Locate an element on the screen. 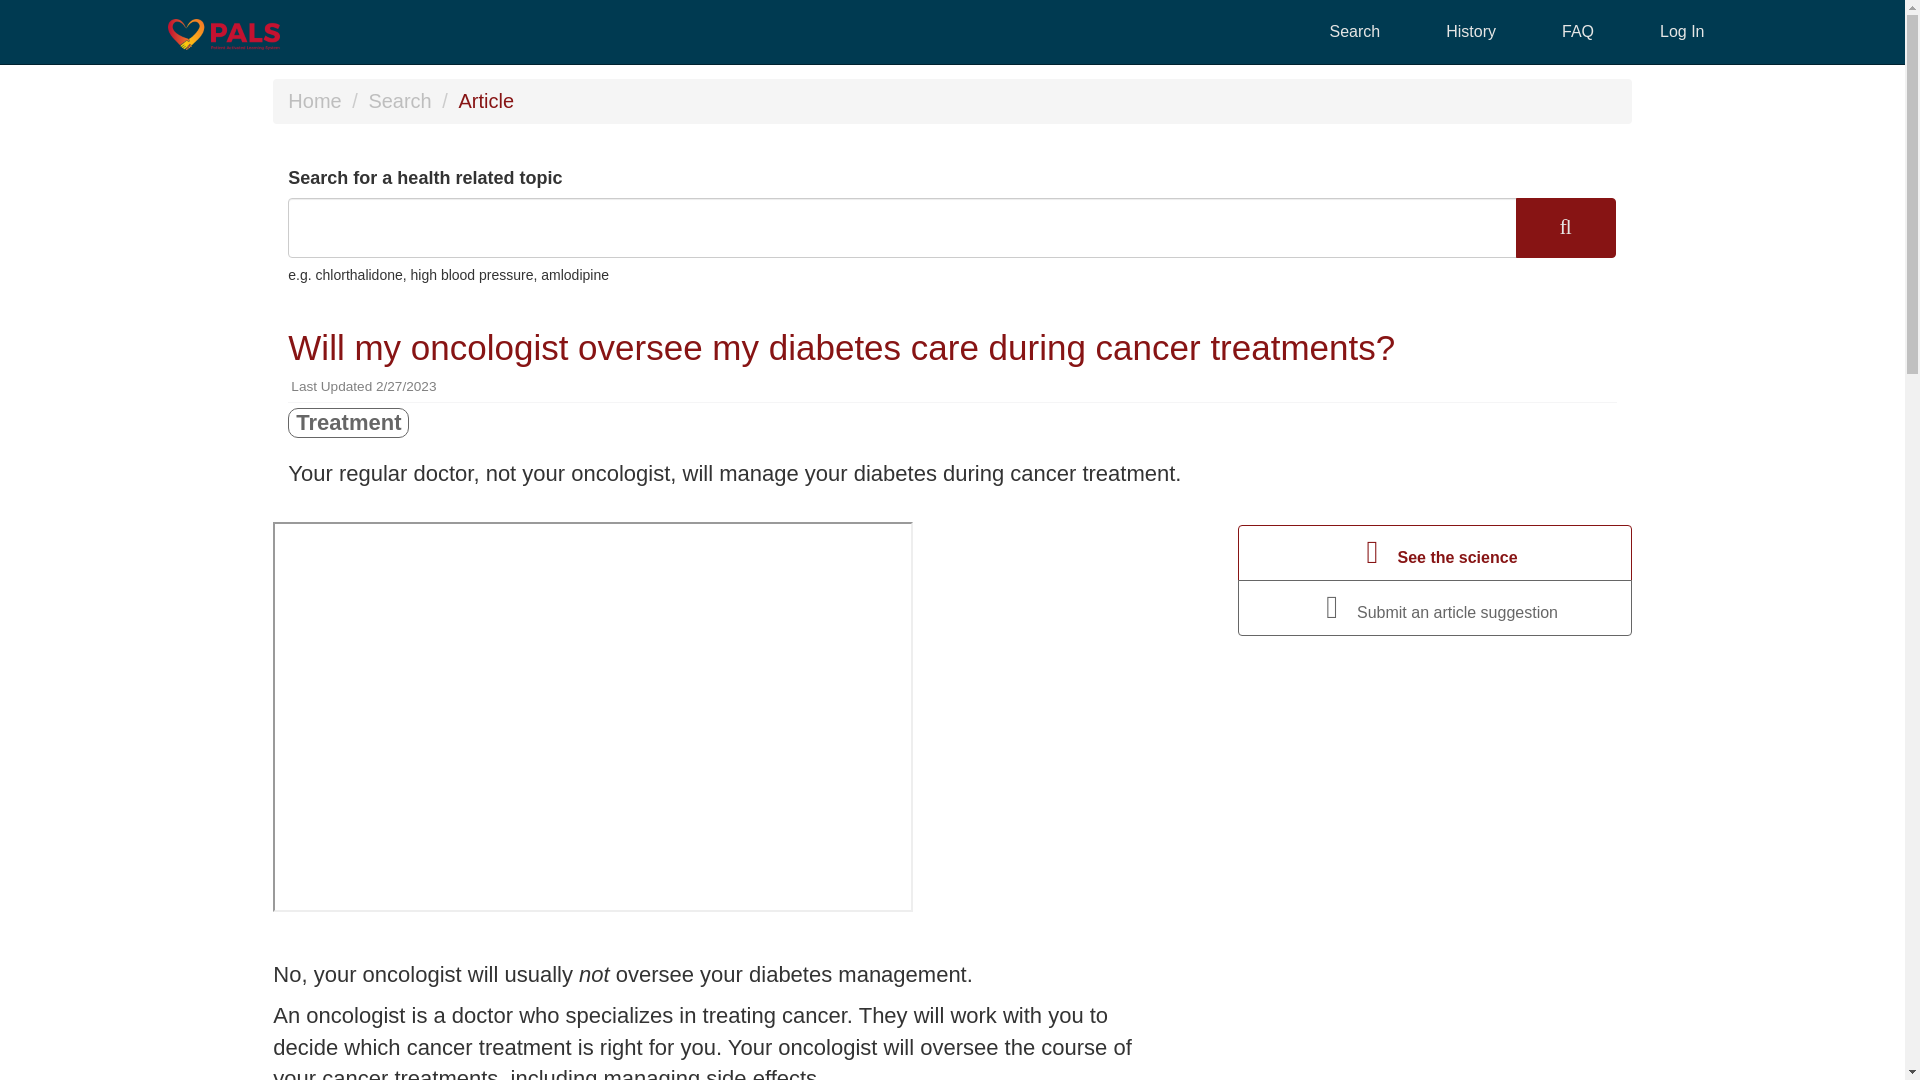  Submit an article suggestion is located at coordinates (1435, 608).